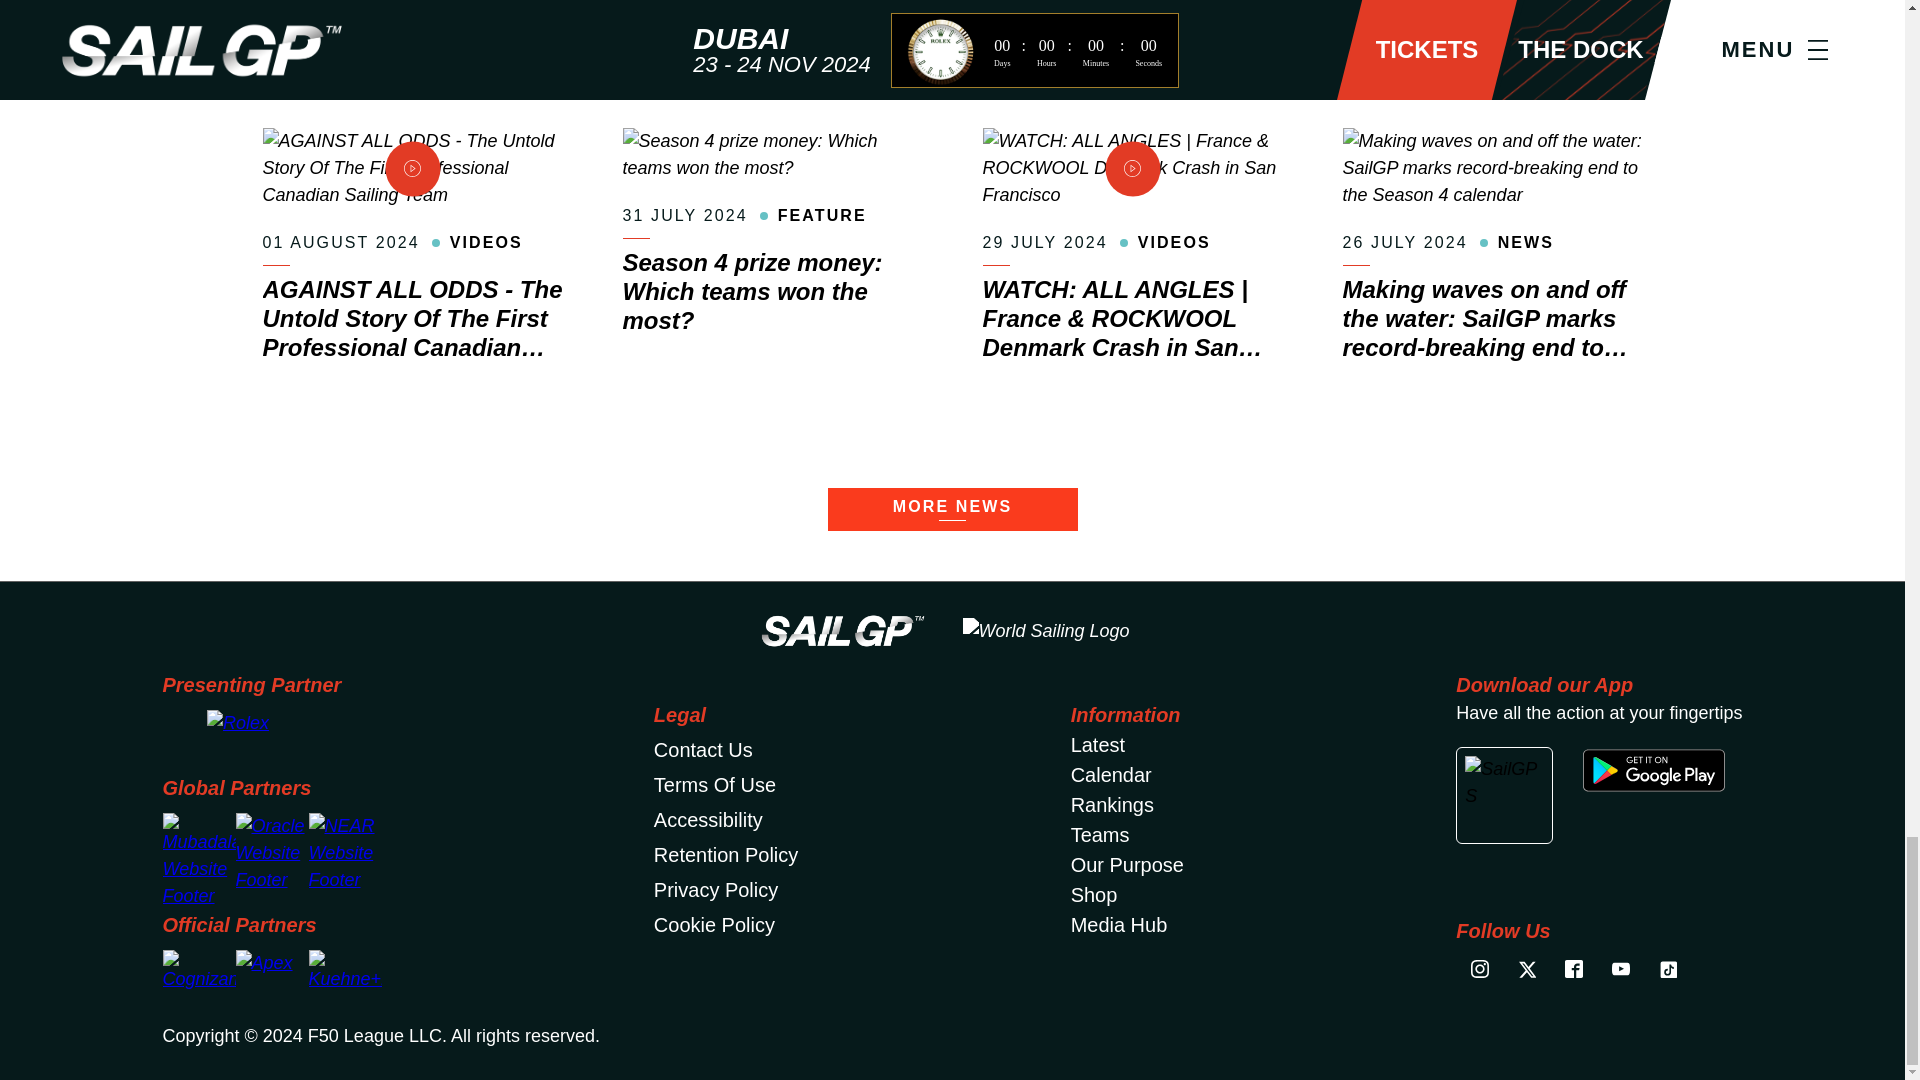 This screenshot has width=1920, height=1080. What do you see at coordinates (714, 924) in the screenshot?
I see `Cookie Policy` at bounding box center [714, 924].